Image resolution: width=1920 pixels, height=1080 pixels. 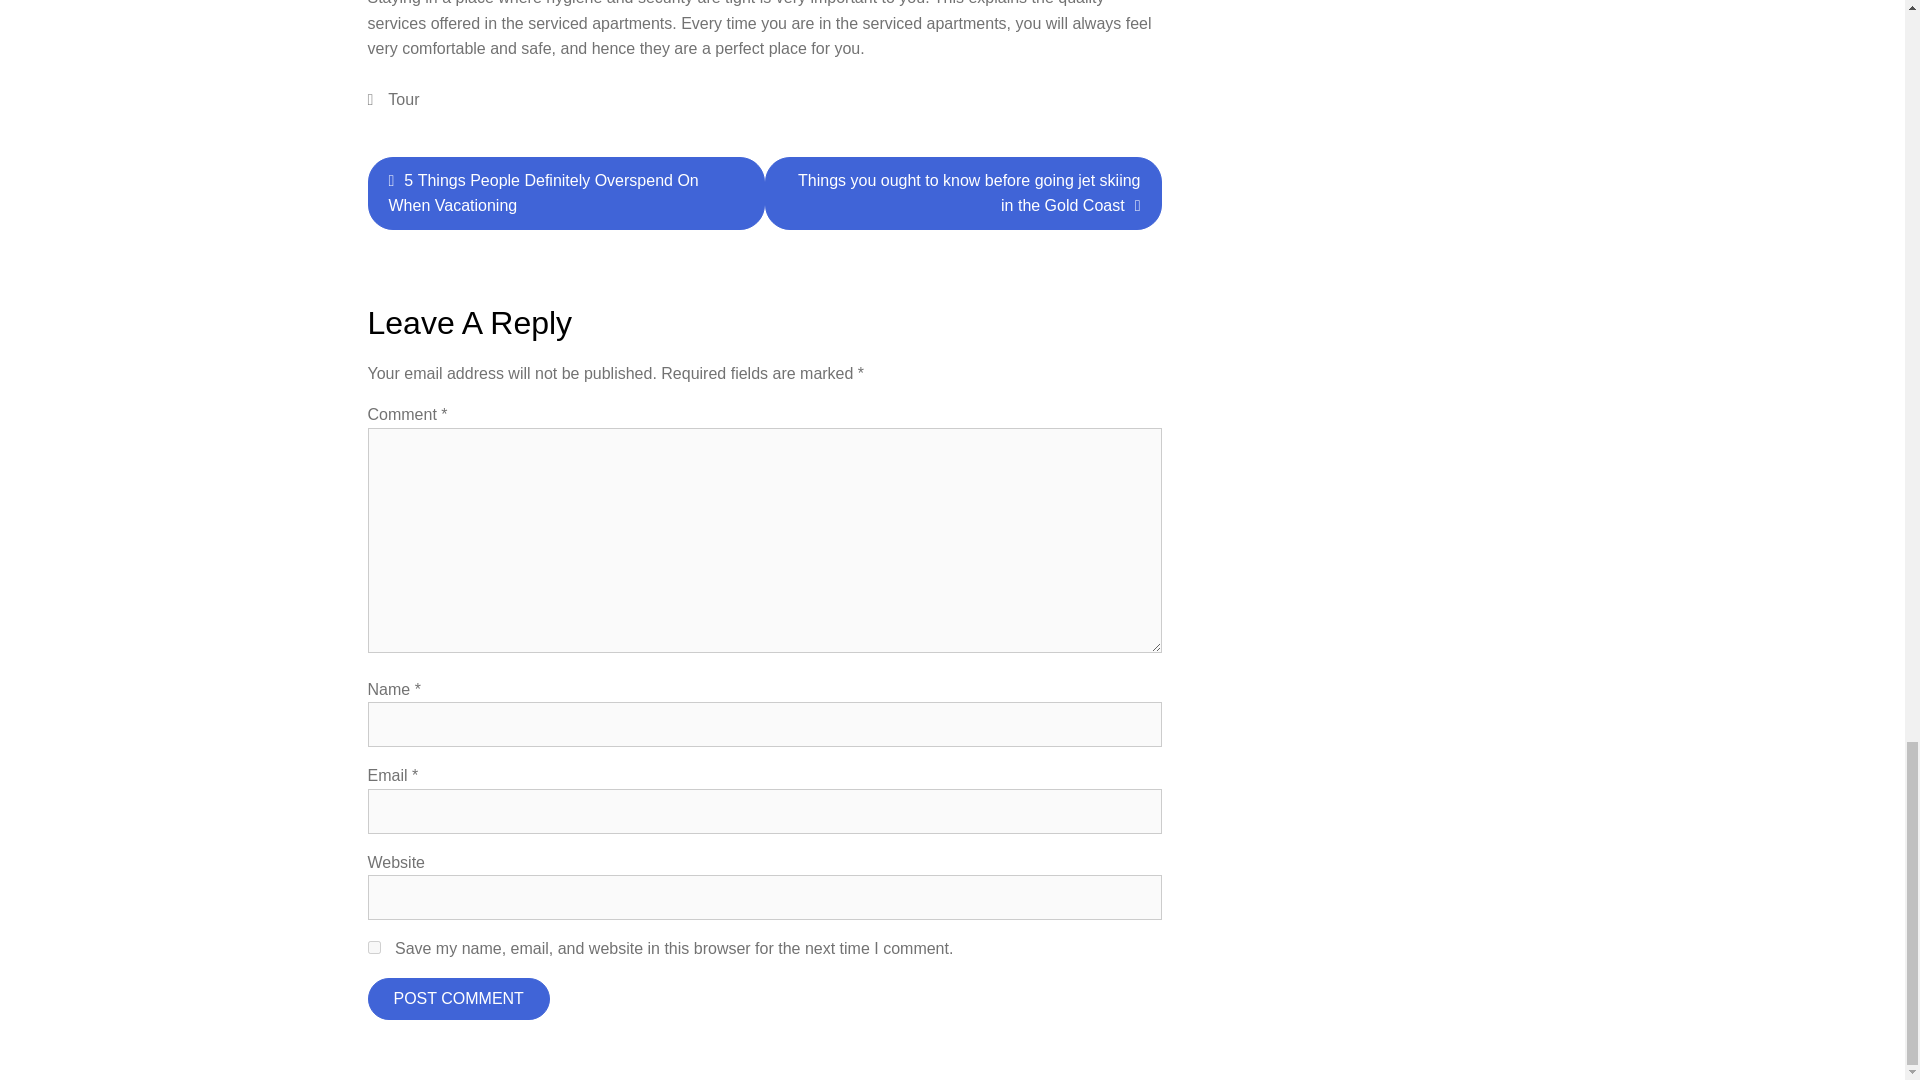 I want to click on Post Comment, so click(x=458, y=998).